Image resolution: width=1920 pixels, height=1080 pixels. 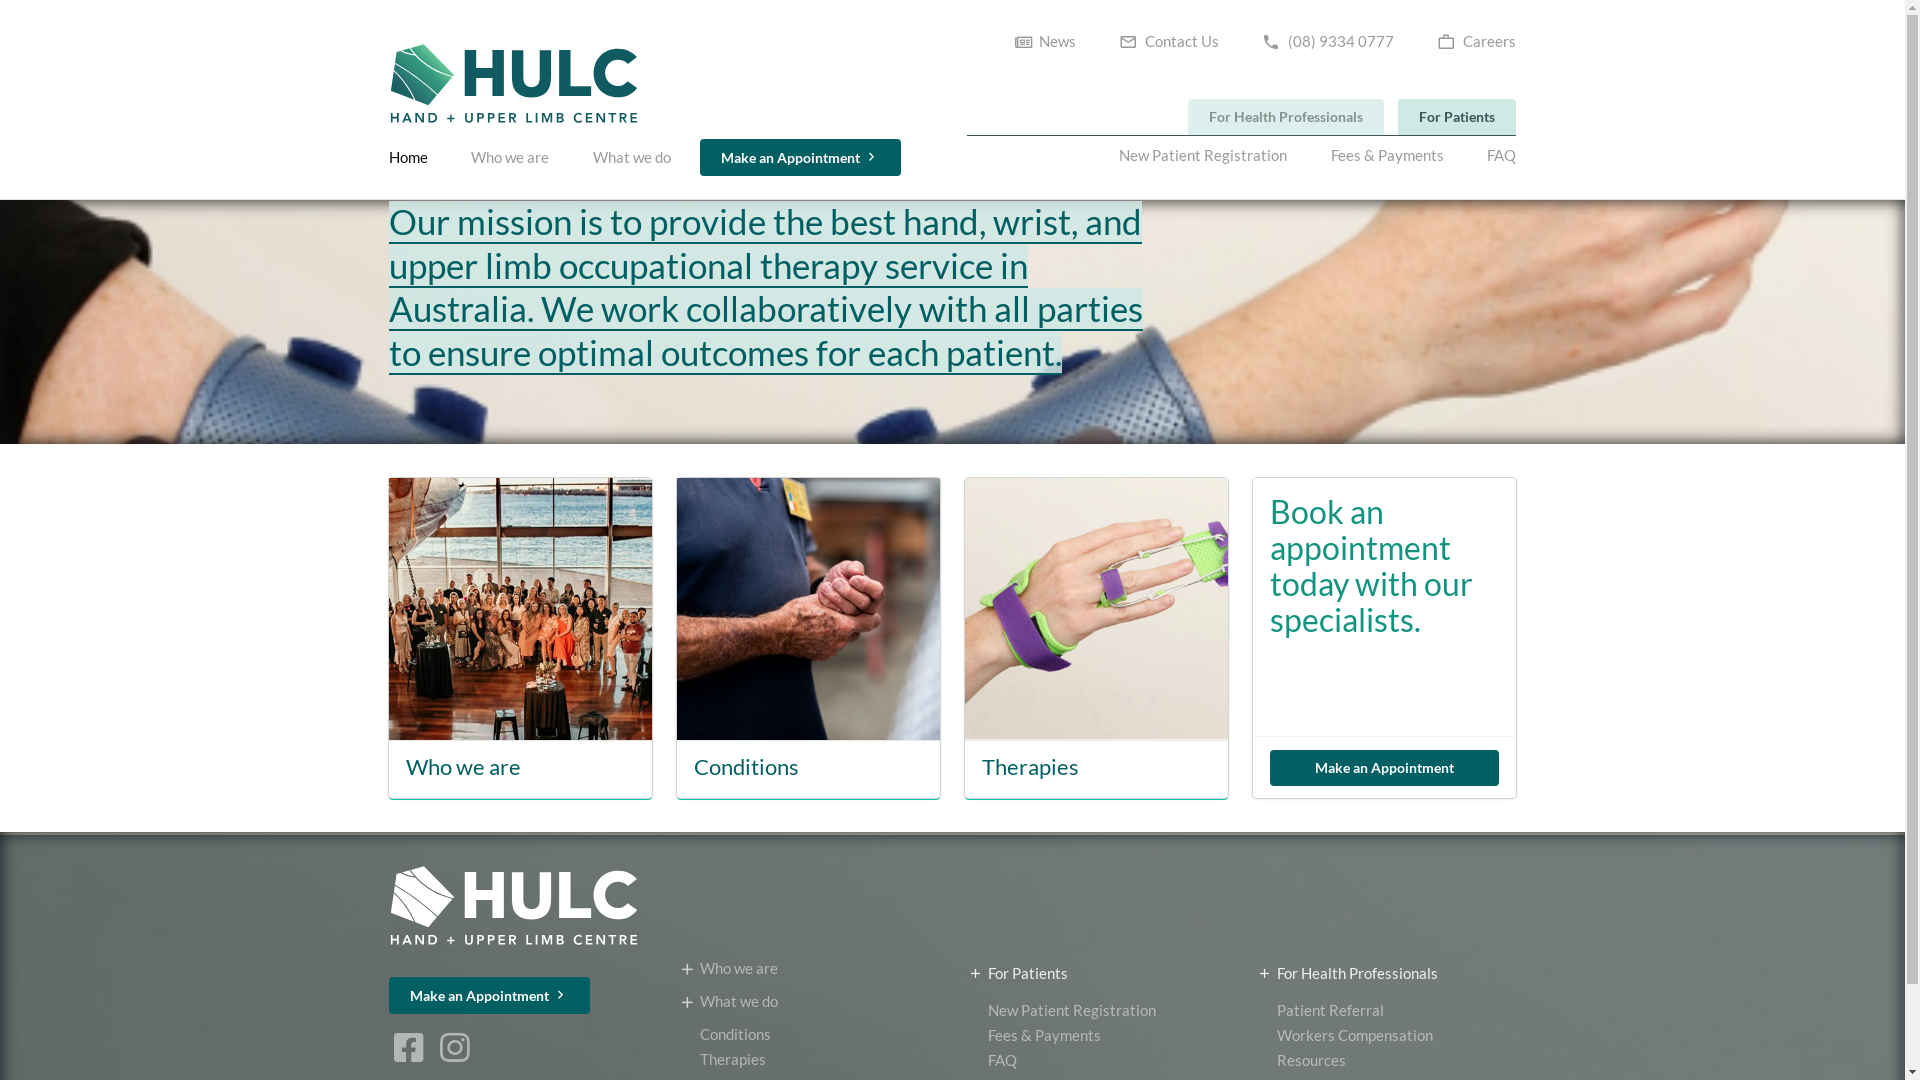 I want to click on Make an Appointment, so click(x=490, y=996).